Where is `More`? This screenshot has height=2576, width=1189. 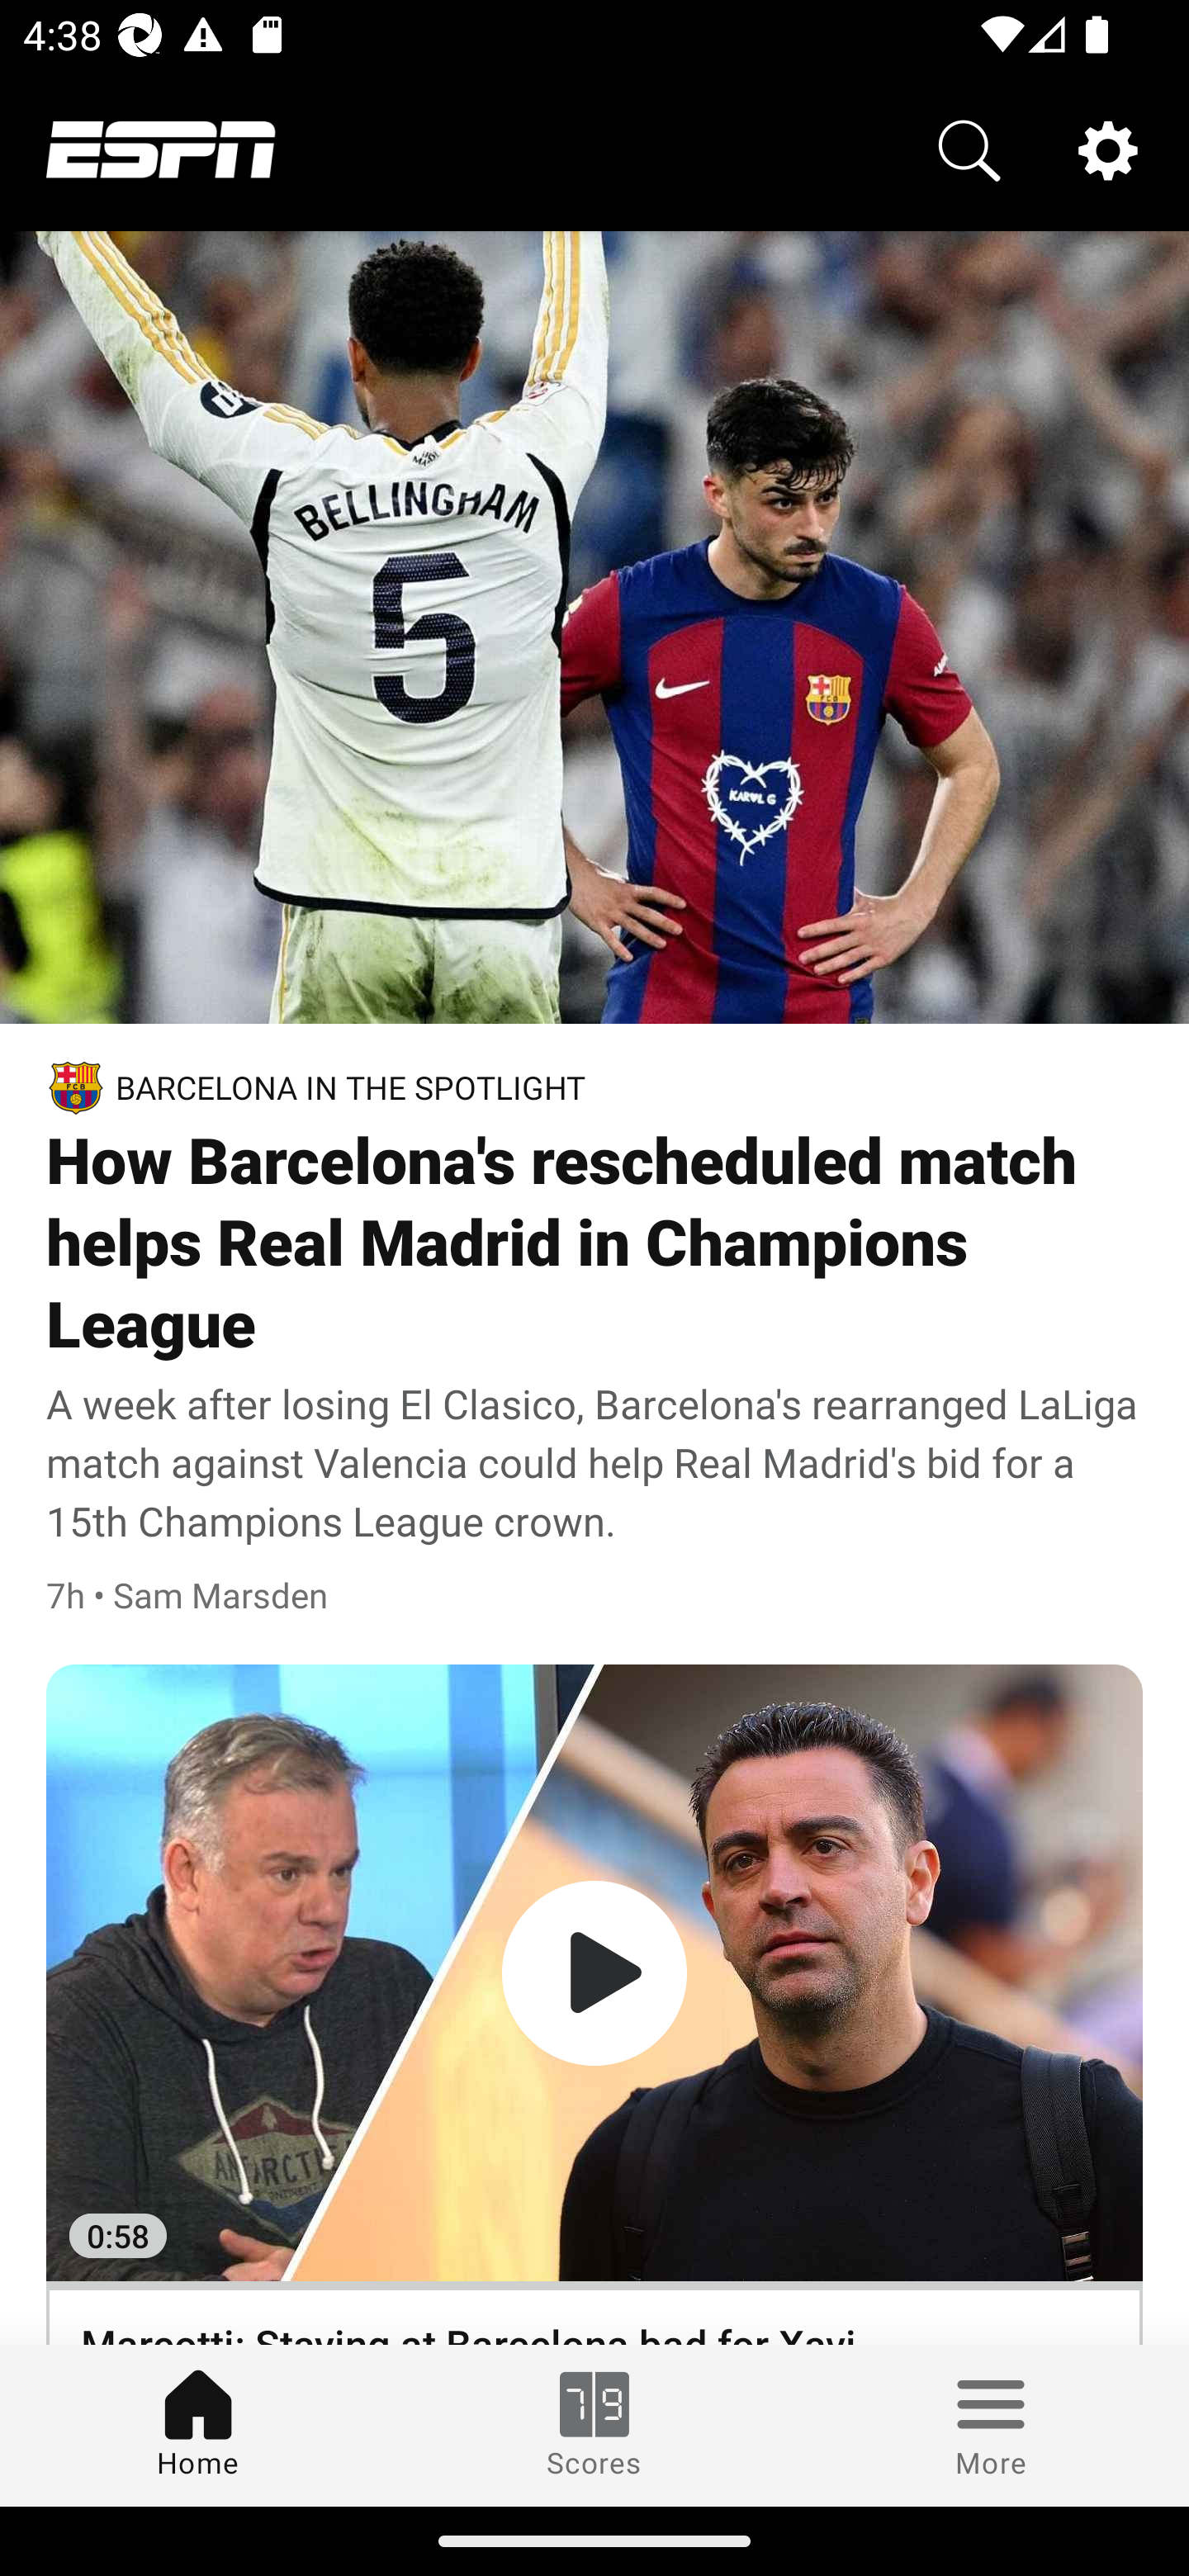
More is located at coordinates (991, 2425).